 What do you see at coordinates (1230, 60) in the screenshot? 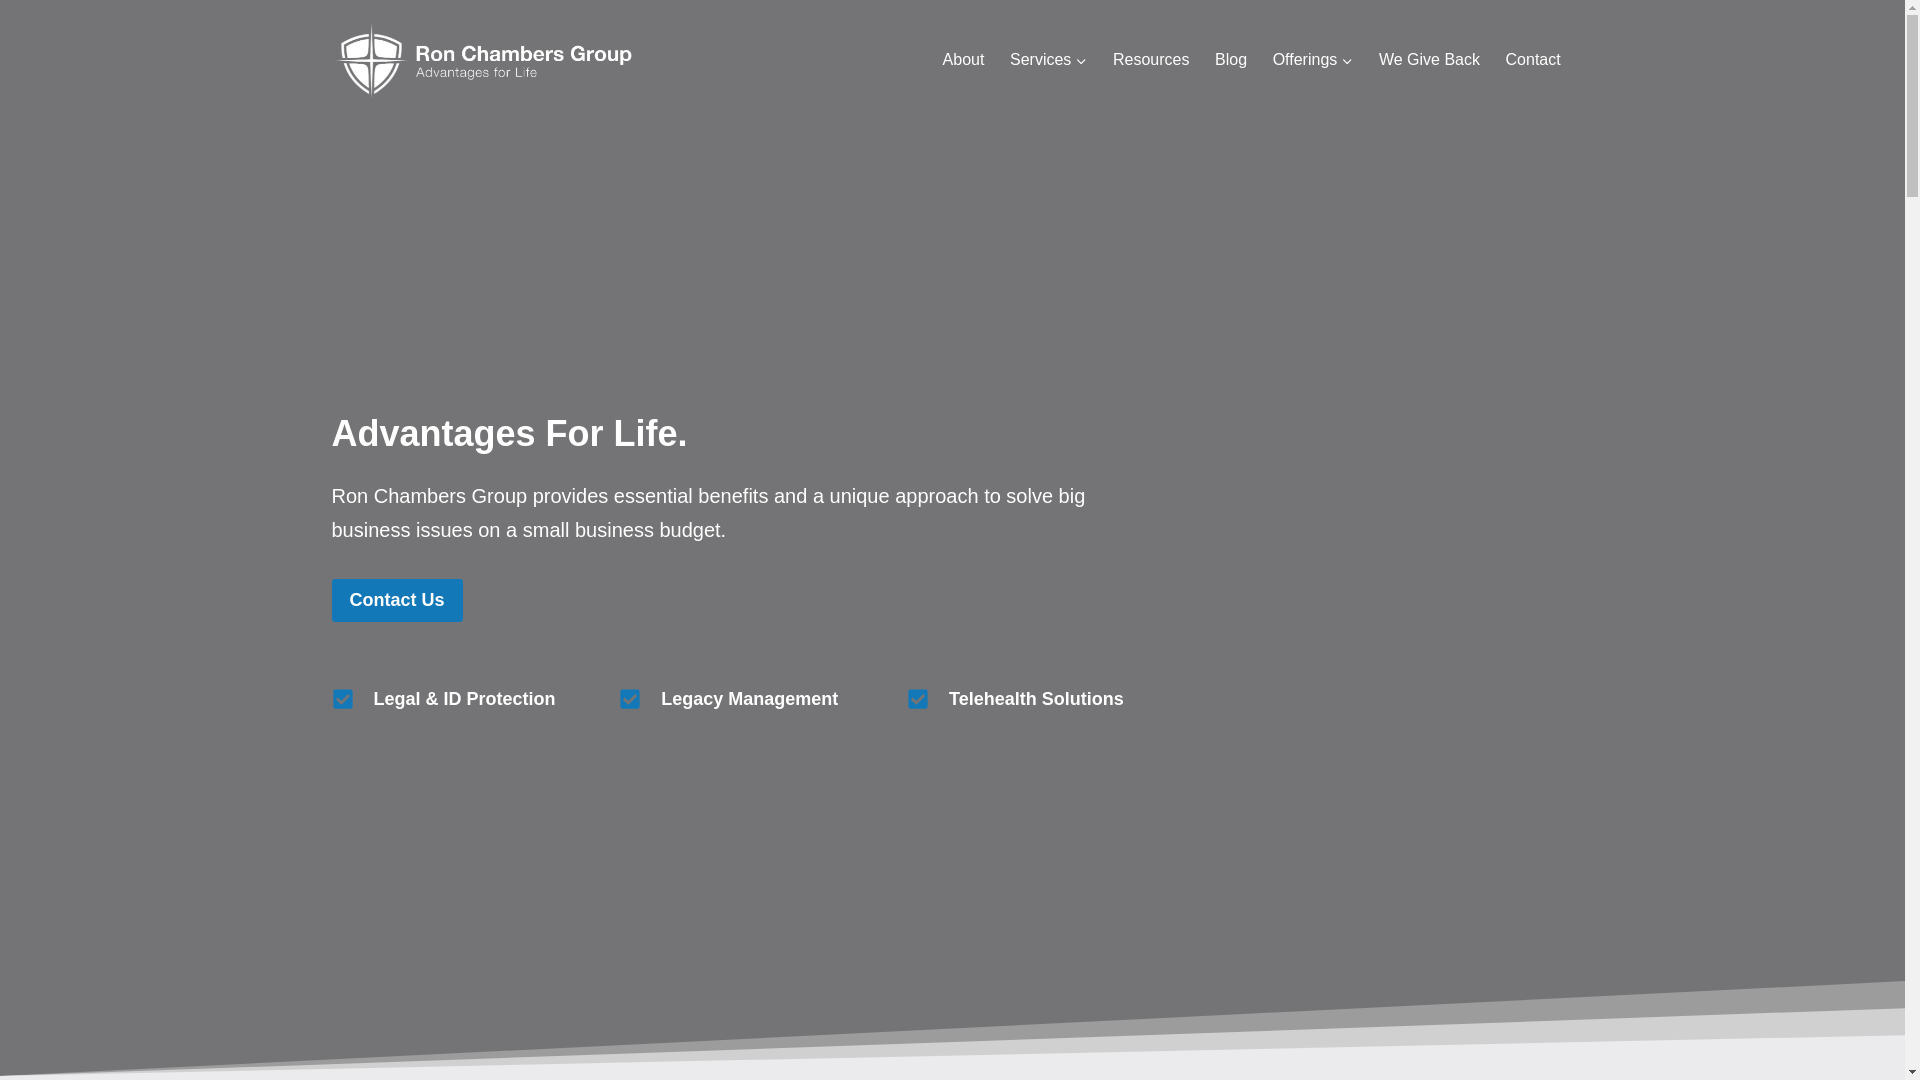
I see `Blog` at bounding box center [1230, 60].